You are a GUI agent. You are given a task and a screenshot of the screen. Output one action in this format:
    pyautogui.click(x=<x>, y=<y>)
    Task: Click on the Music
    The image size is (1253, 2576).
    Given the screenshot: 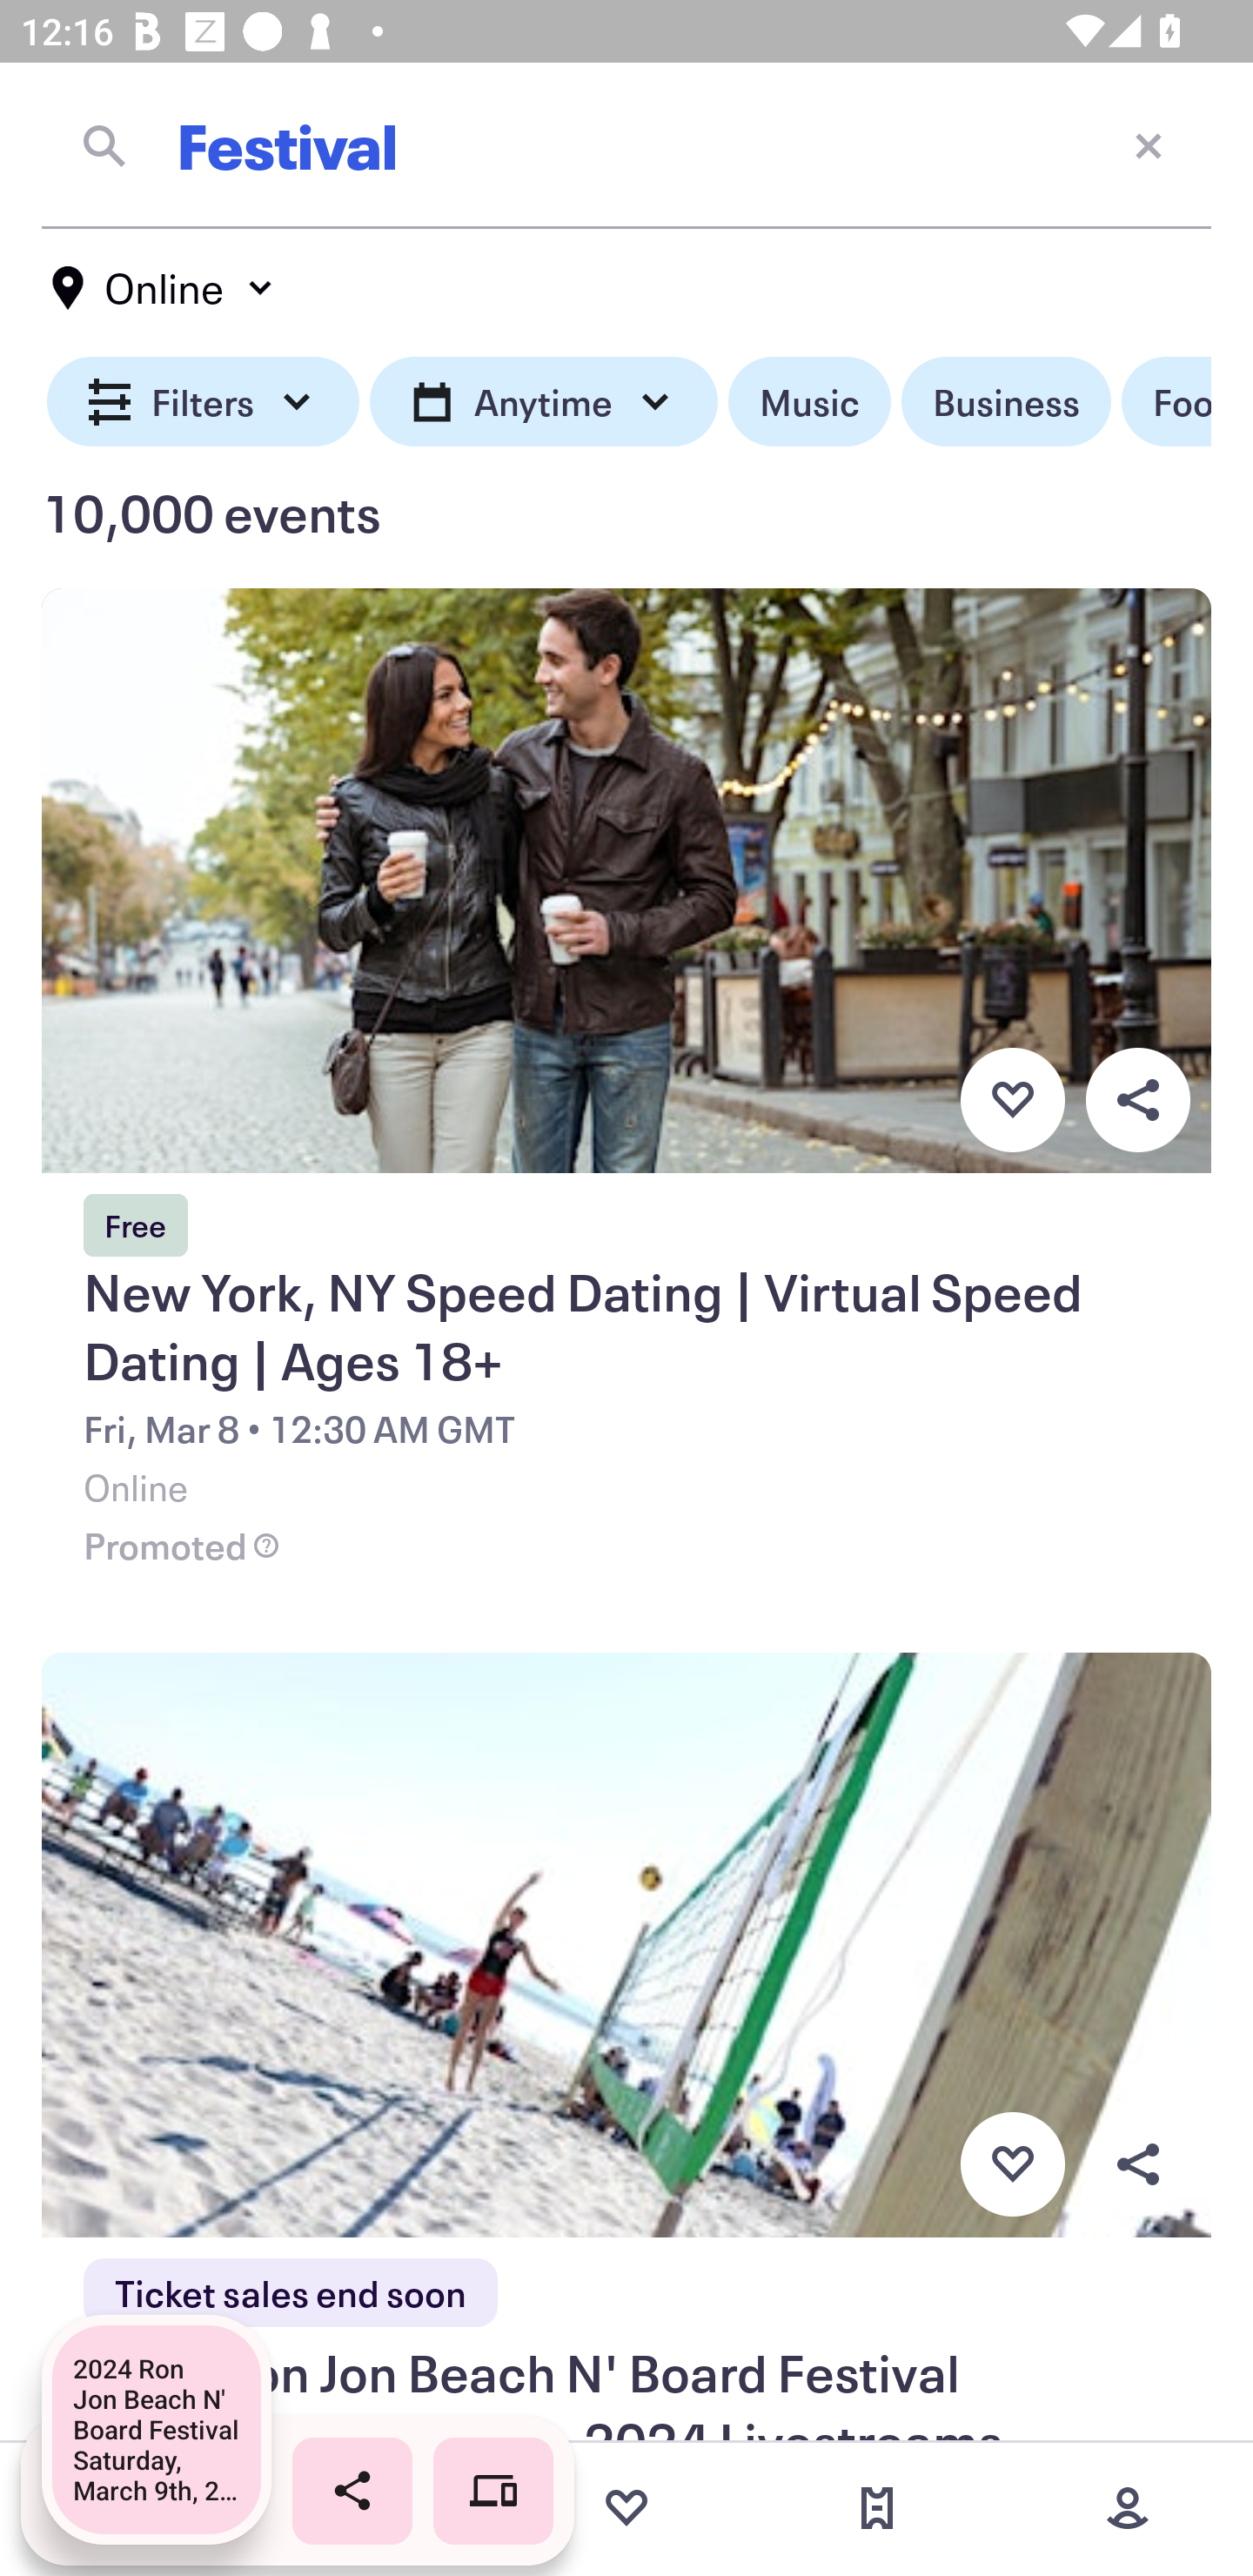 What is the action you would take?
    pyautogui.click(x=809, y=402)
    